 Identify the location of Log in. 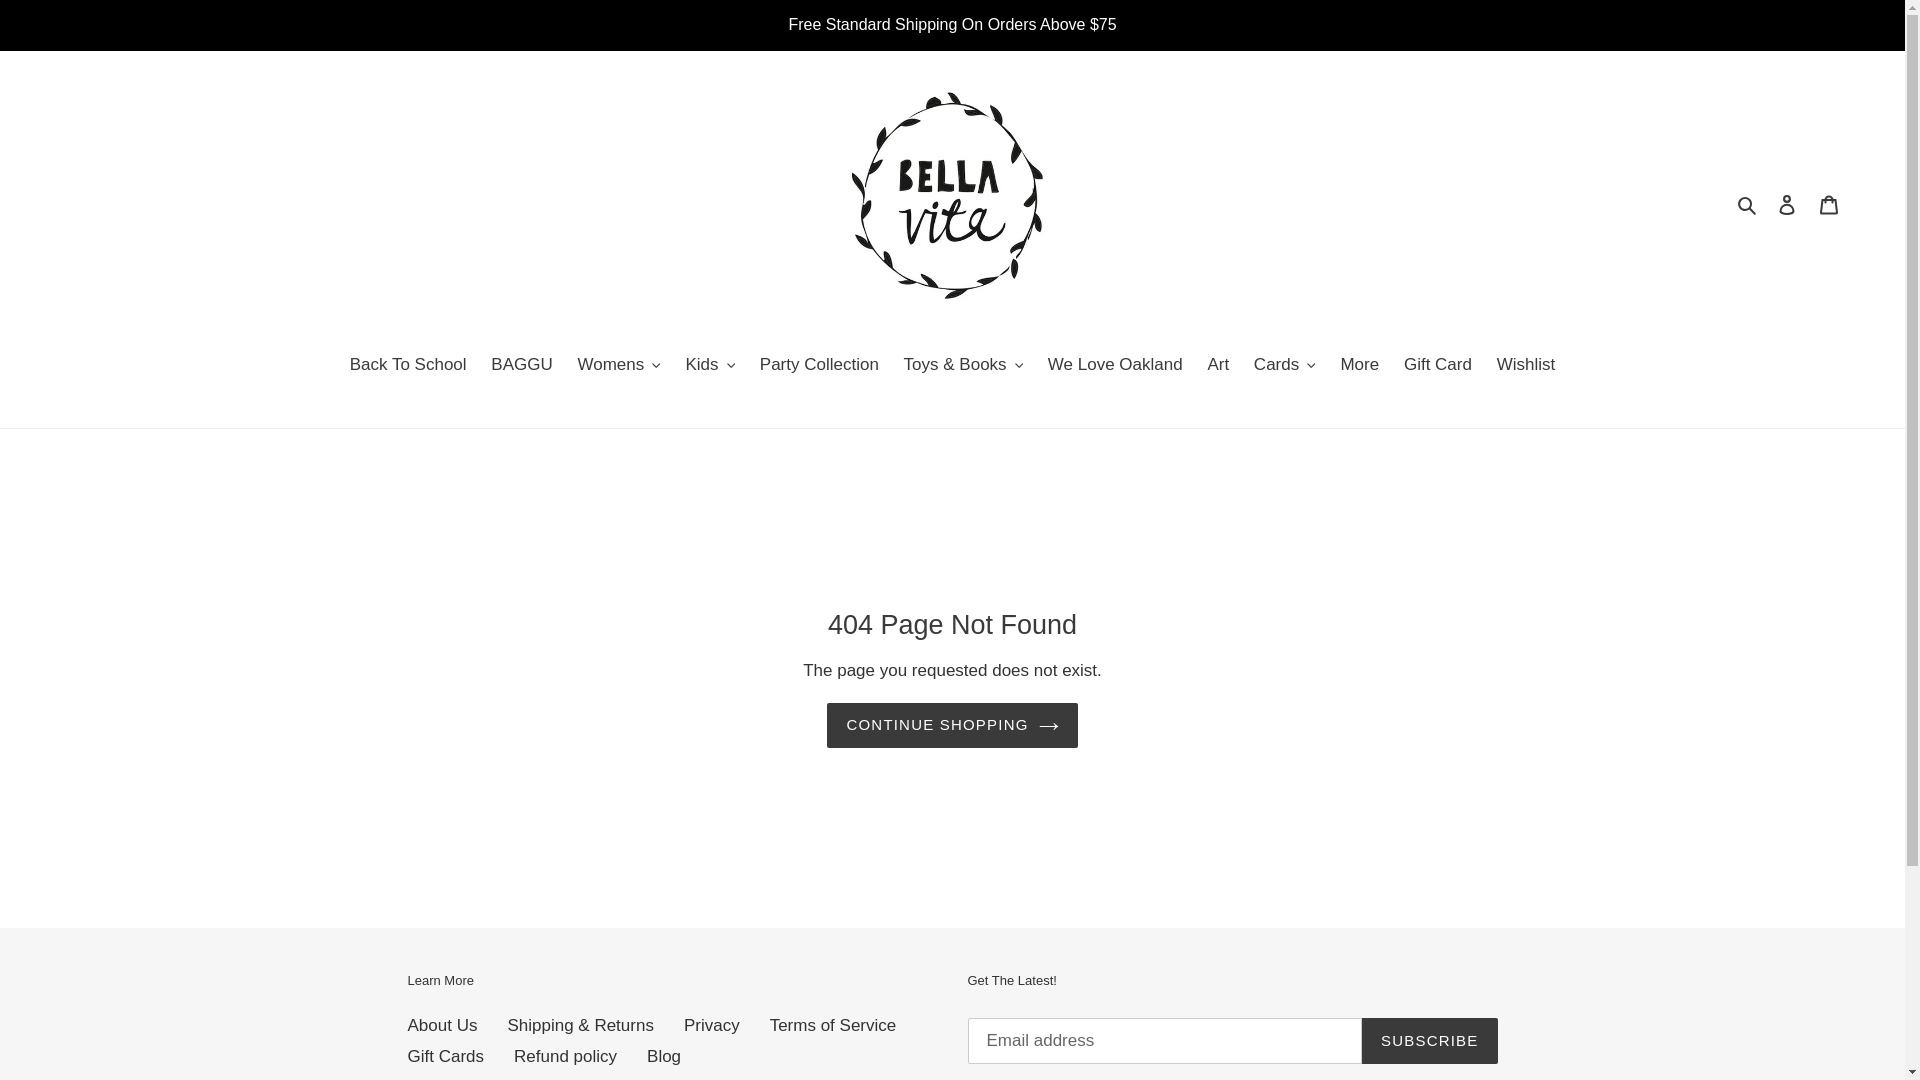
(1787, 204).